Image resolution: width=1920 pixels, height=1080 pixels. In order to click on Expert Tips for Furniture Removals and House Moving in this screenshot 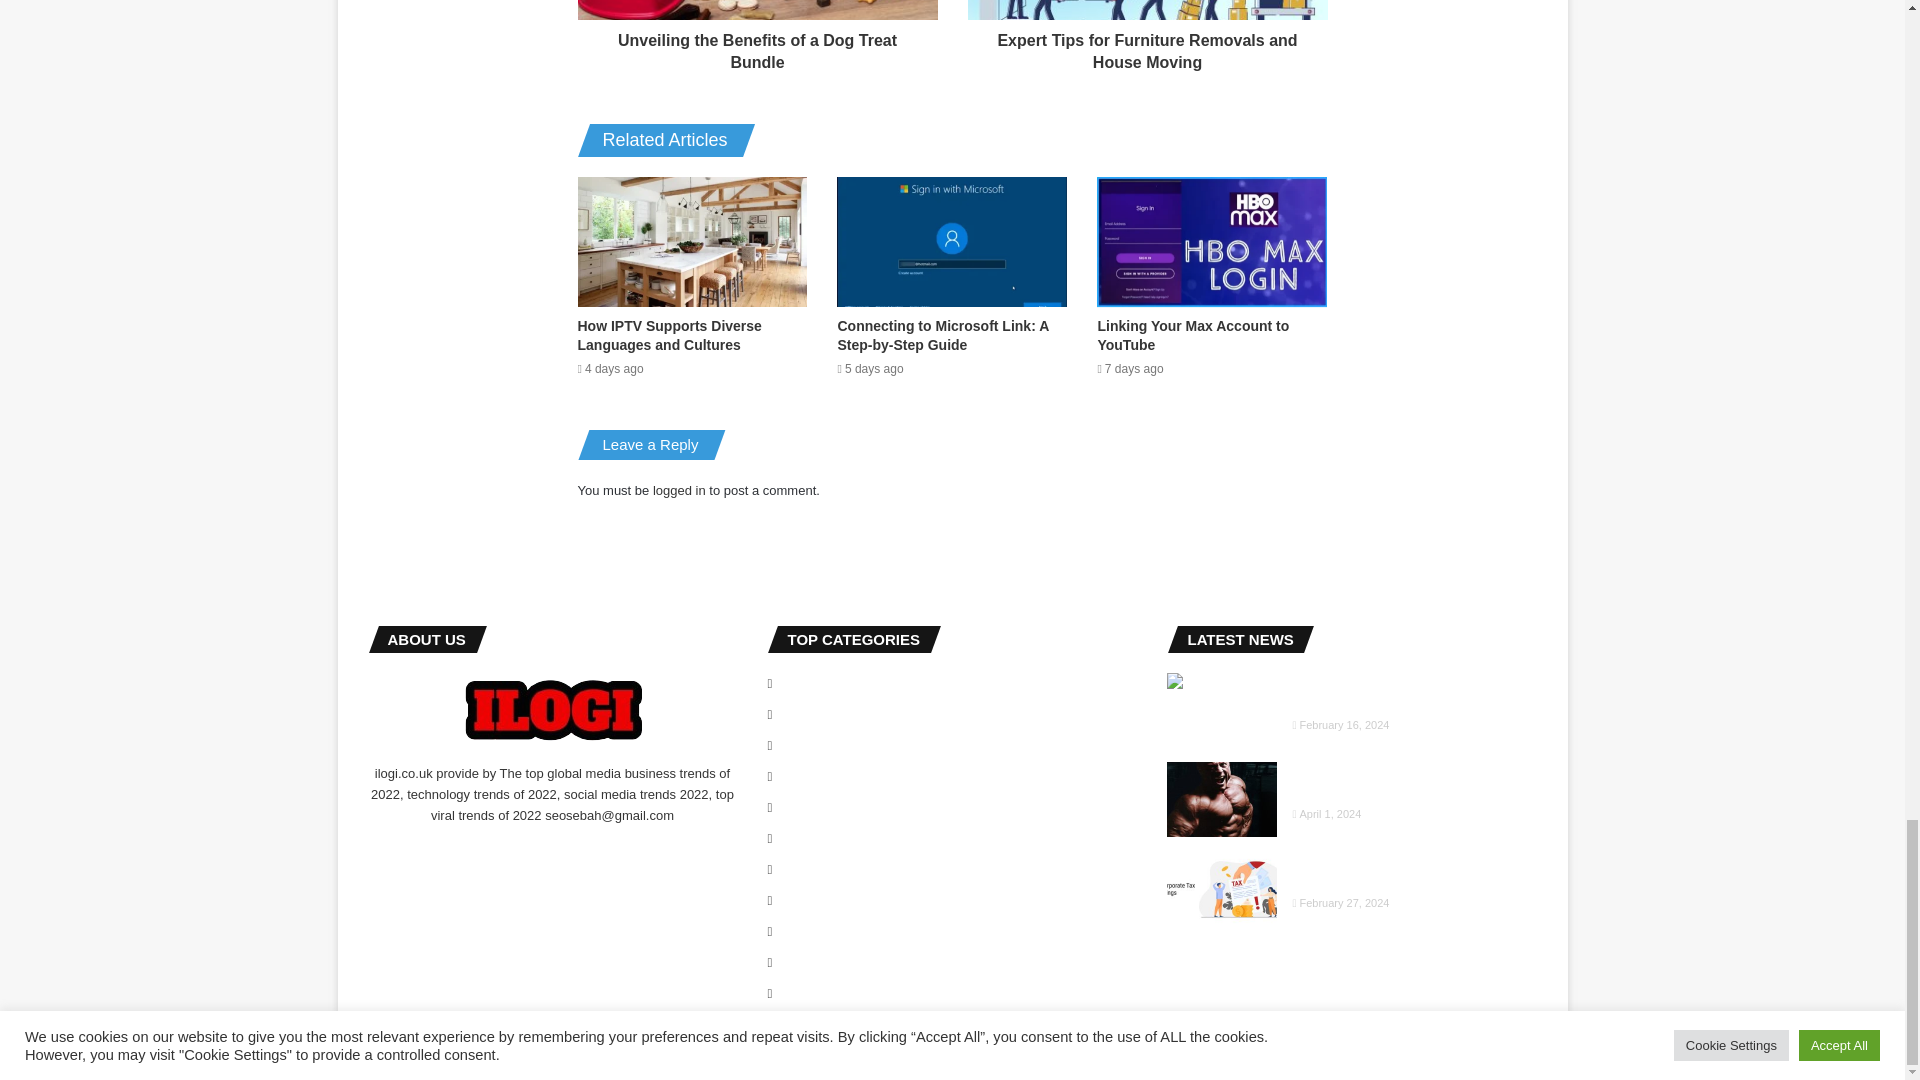, I will do `click(1148, 47)`.